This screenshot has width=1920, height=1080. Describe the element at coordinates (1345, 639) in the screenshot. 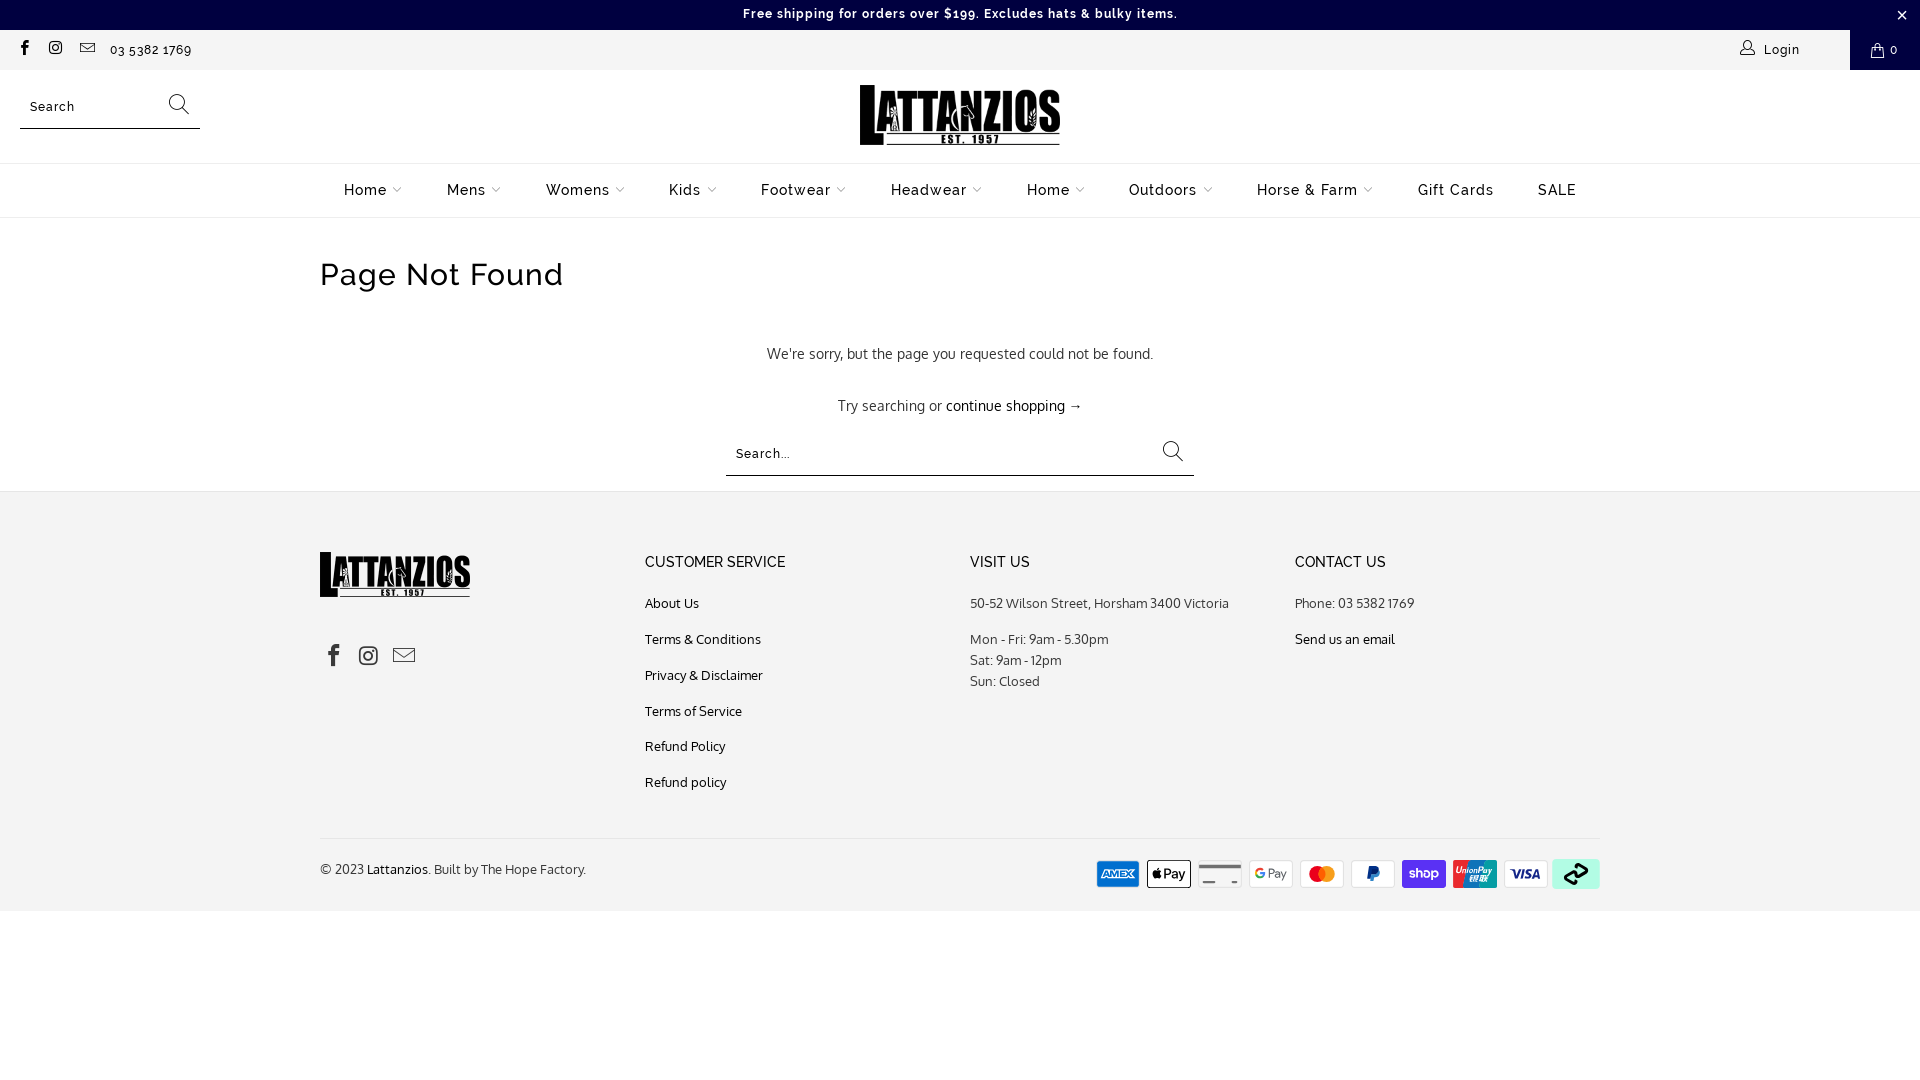

I see `Send us an email` at that location.